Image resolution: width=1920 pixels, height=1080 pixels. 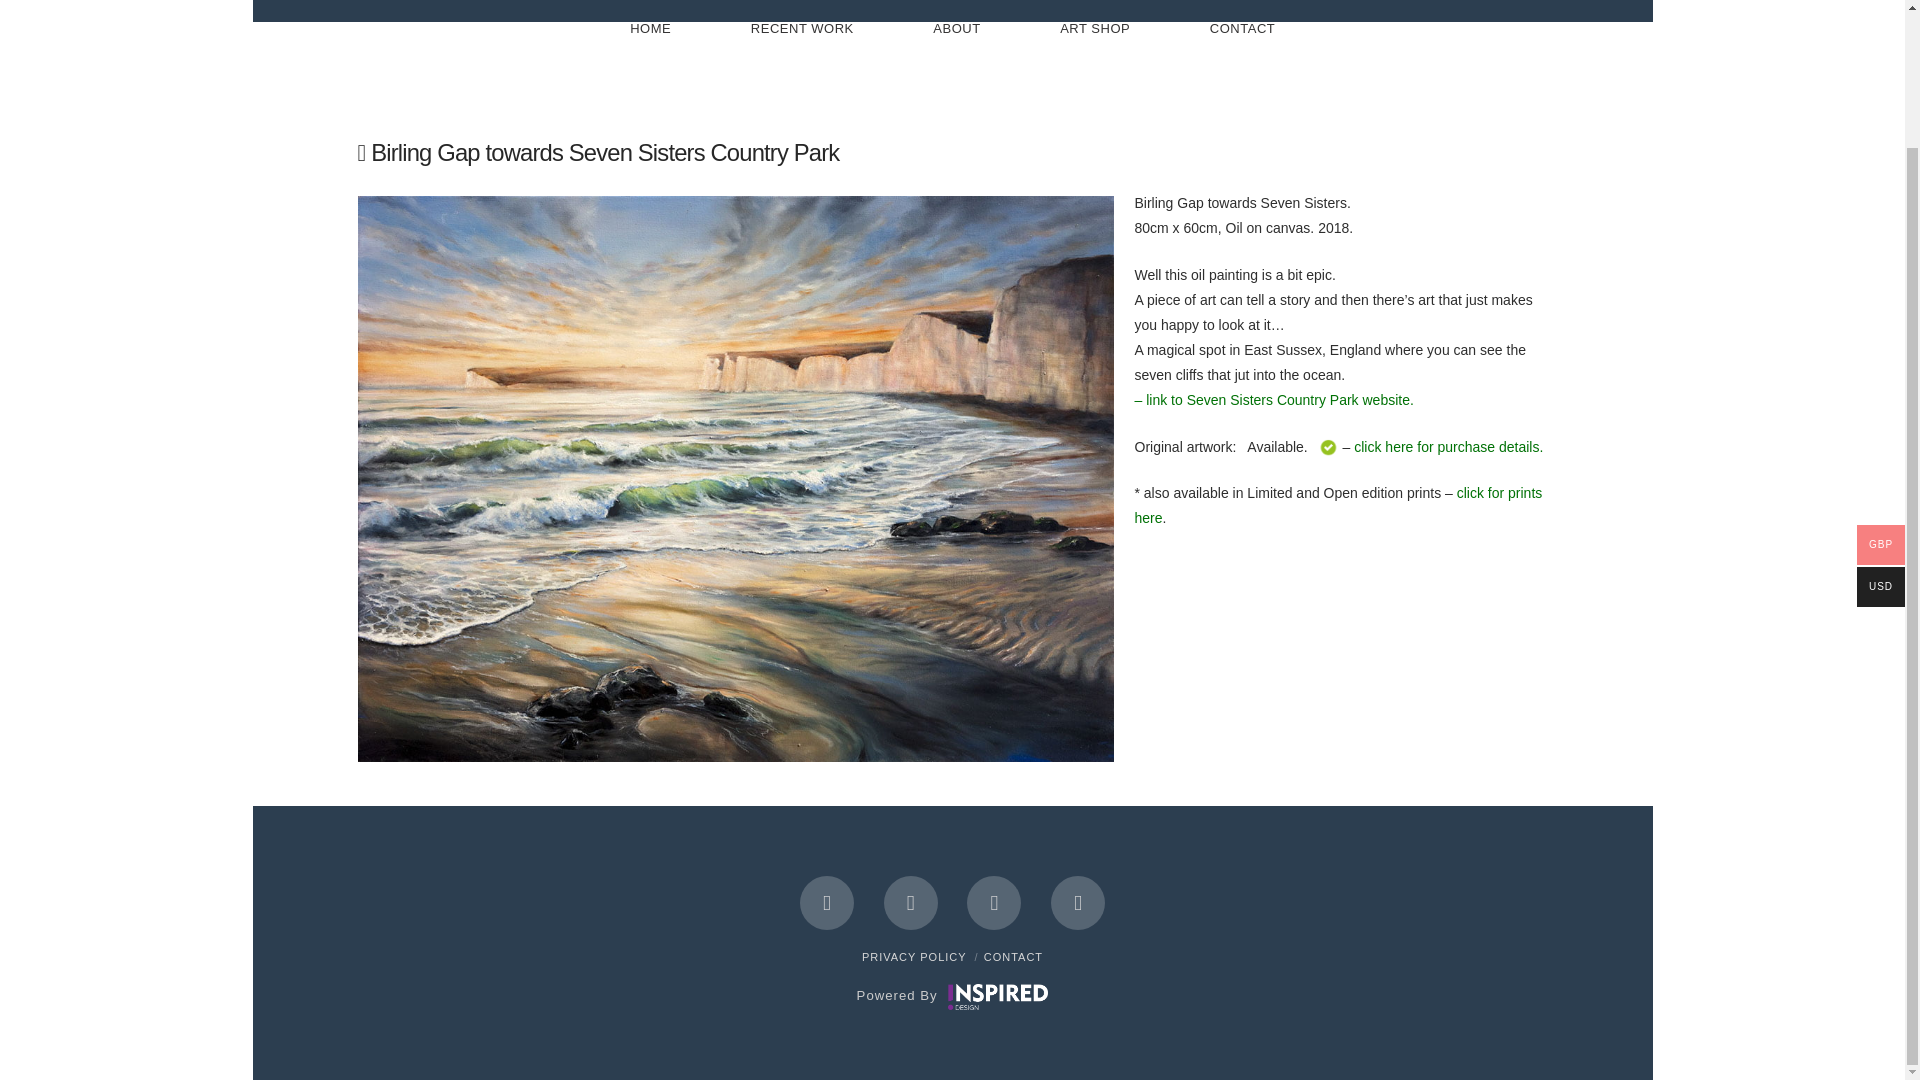 I want to click on Facebook, so click(x=827, y=902).